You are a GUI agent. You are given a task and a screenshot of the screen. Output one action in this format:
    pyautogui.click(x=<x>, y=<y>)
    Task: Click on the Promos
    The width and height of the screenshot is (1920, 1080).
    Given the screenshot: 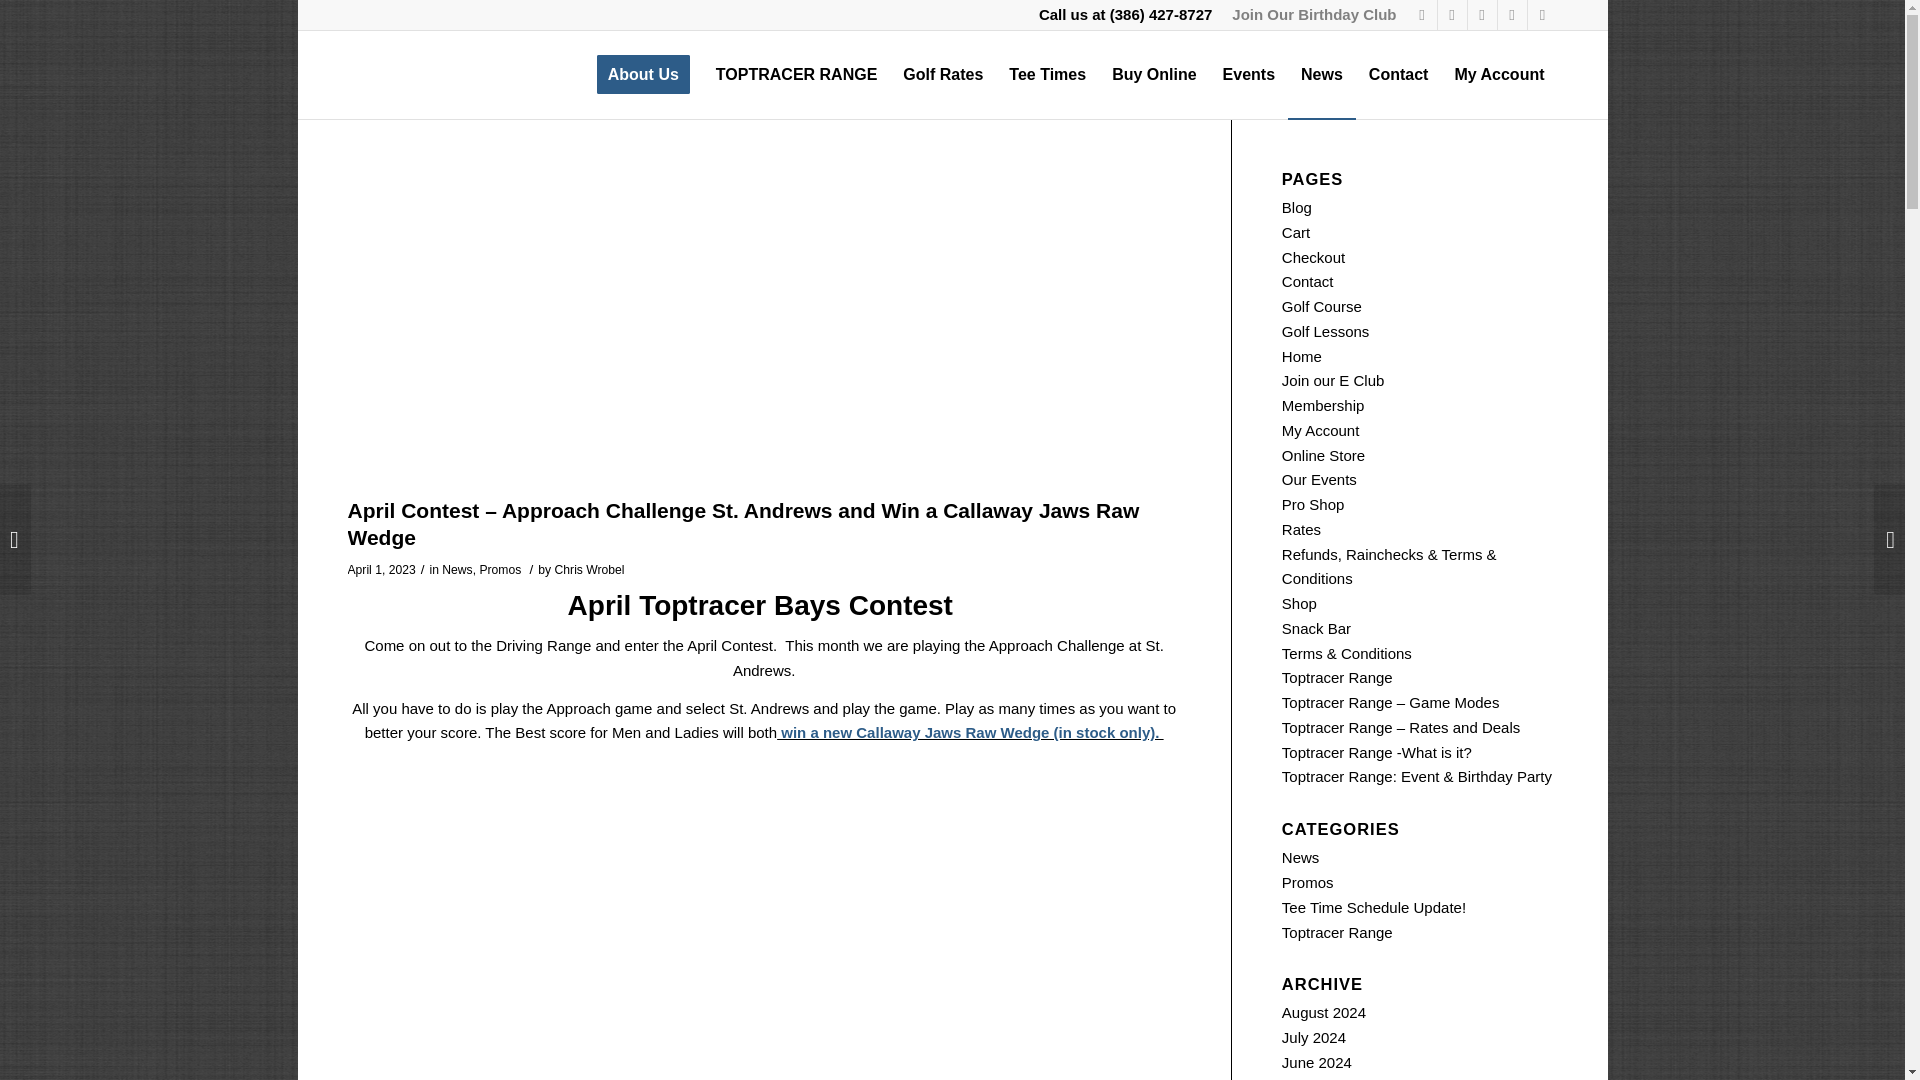 What is the action you would take?
    pyautogui.click(x=499, y=569)
    